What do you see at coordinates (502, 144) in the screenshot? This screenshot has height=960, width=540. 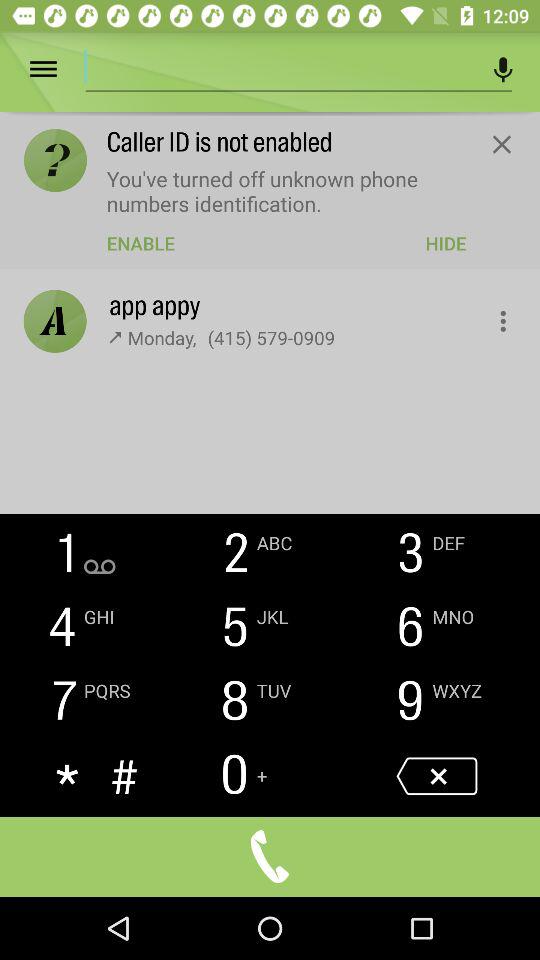 I see `close the caller id notification` at bounding box center [502, 144].